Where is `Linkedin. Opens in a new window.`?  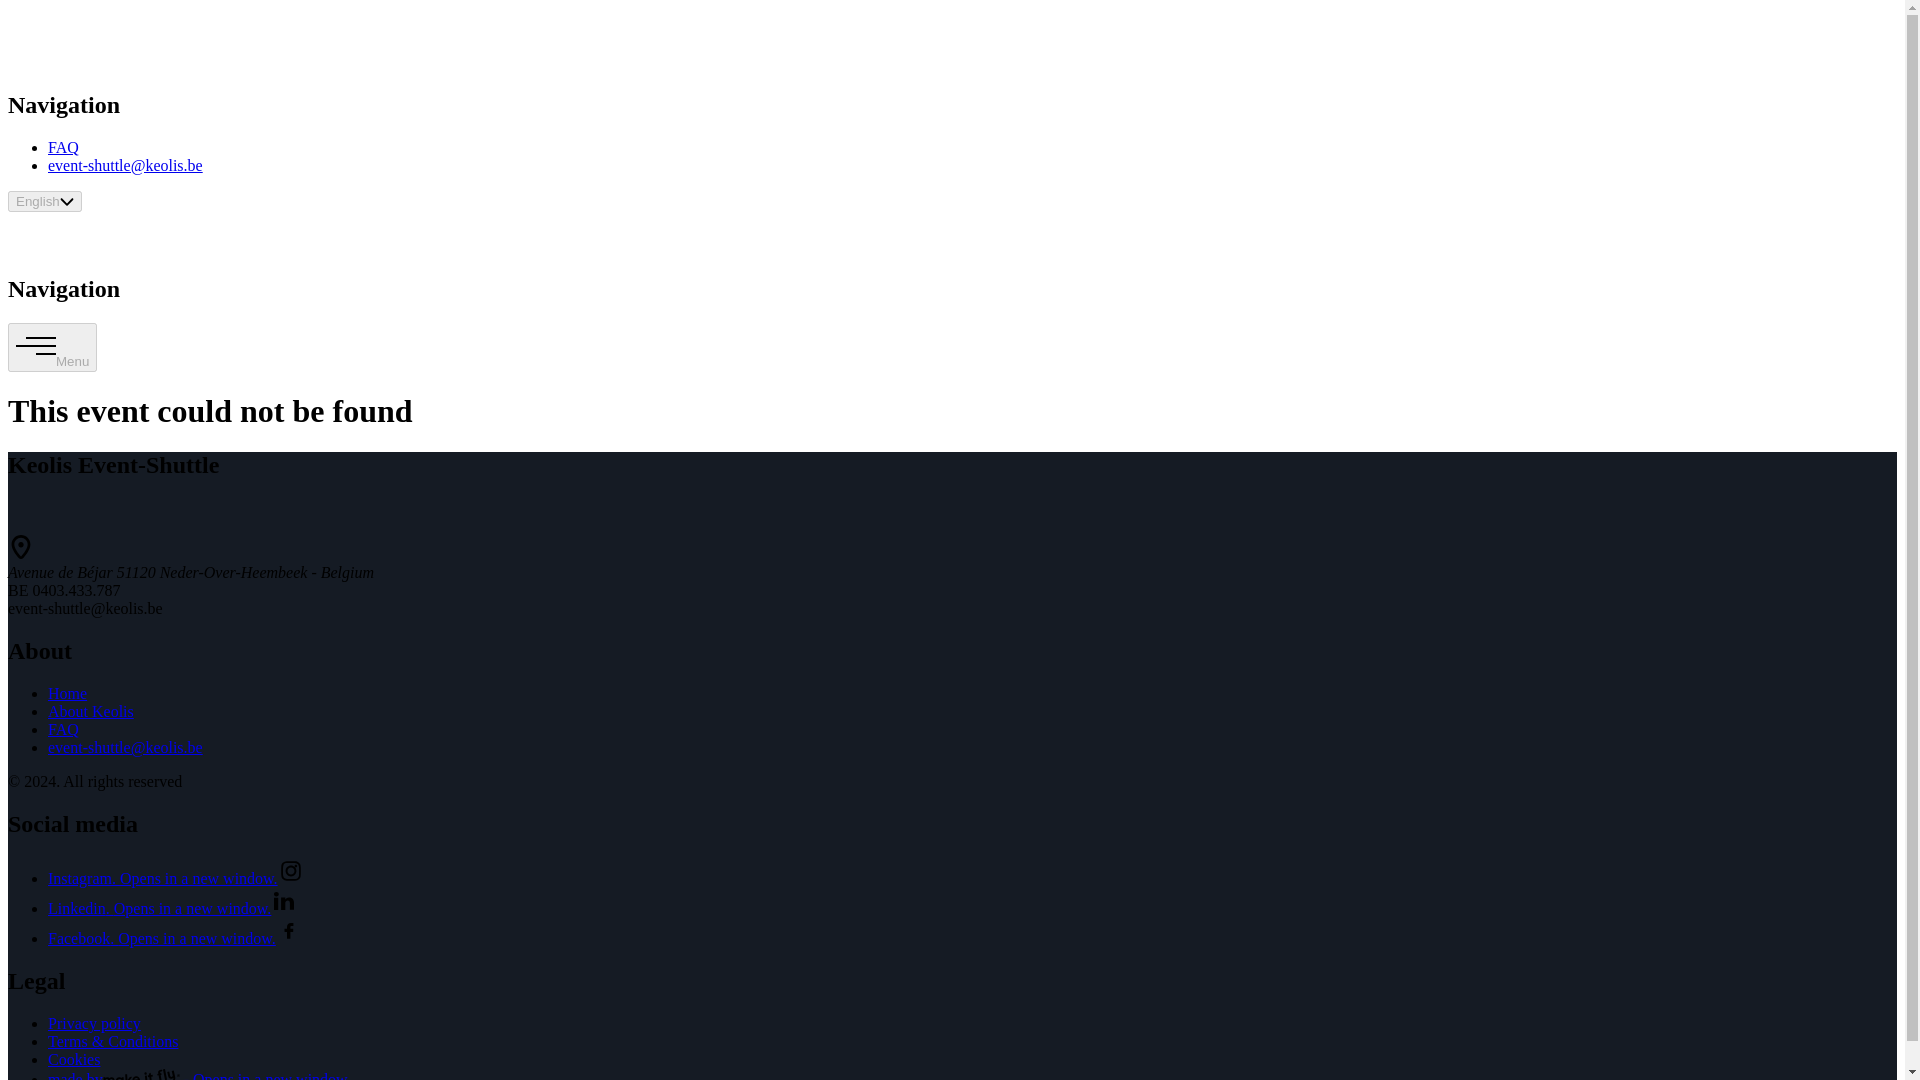
Linkedin. Opens in a new window. is located at coordinates (172, 908).